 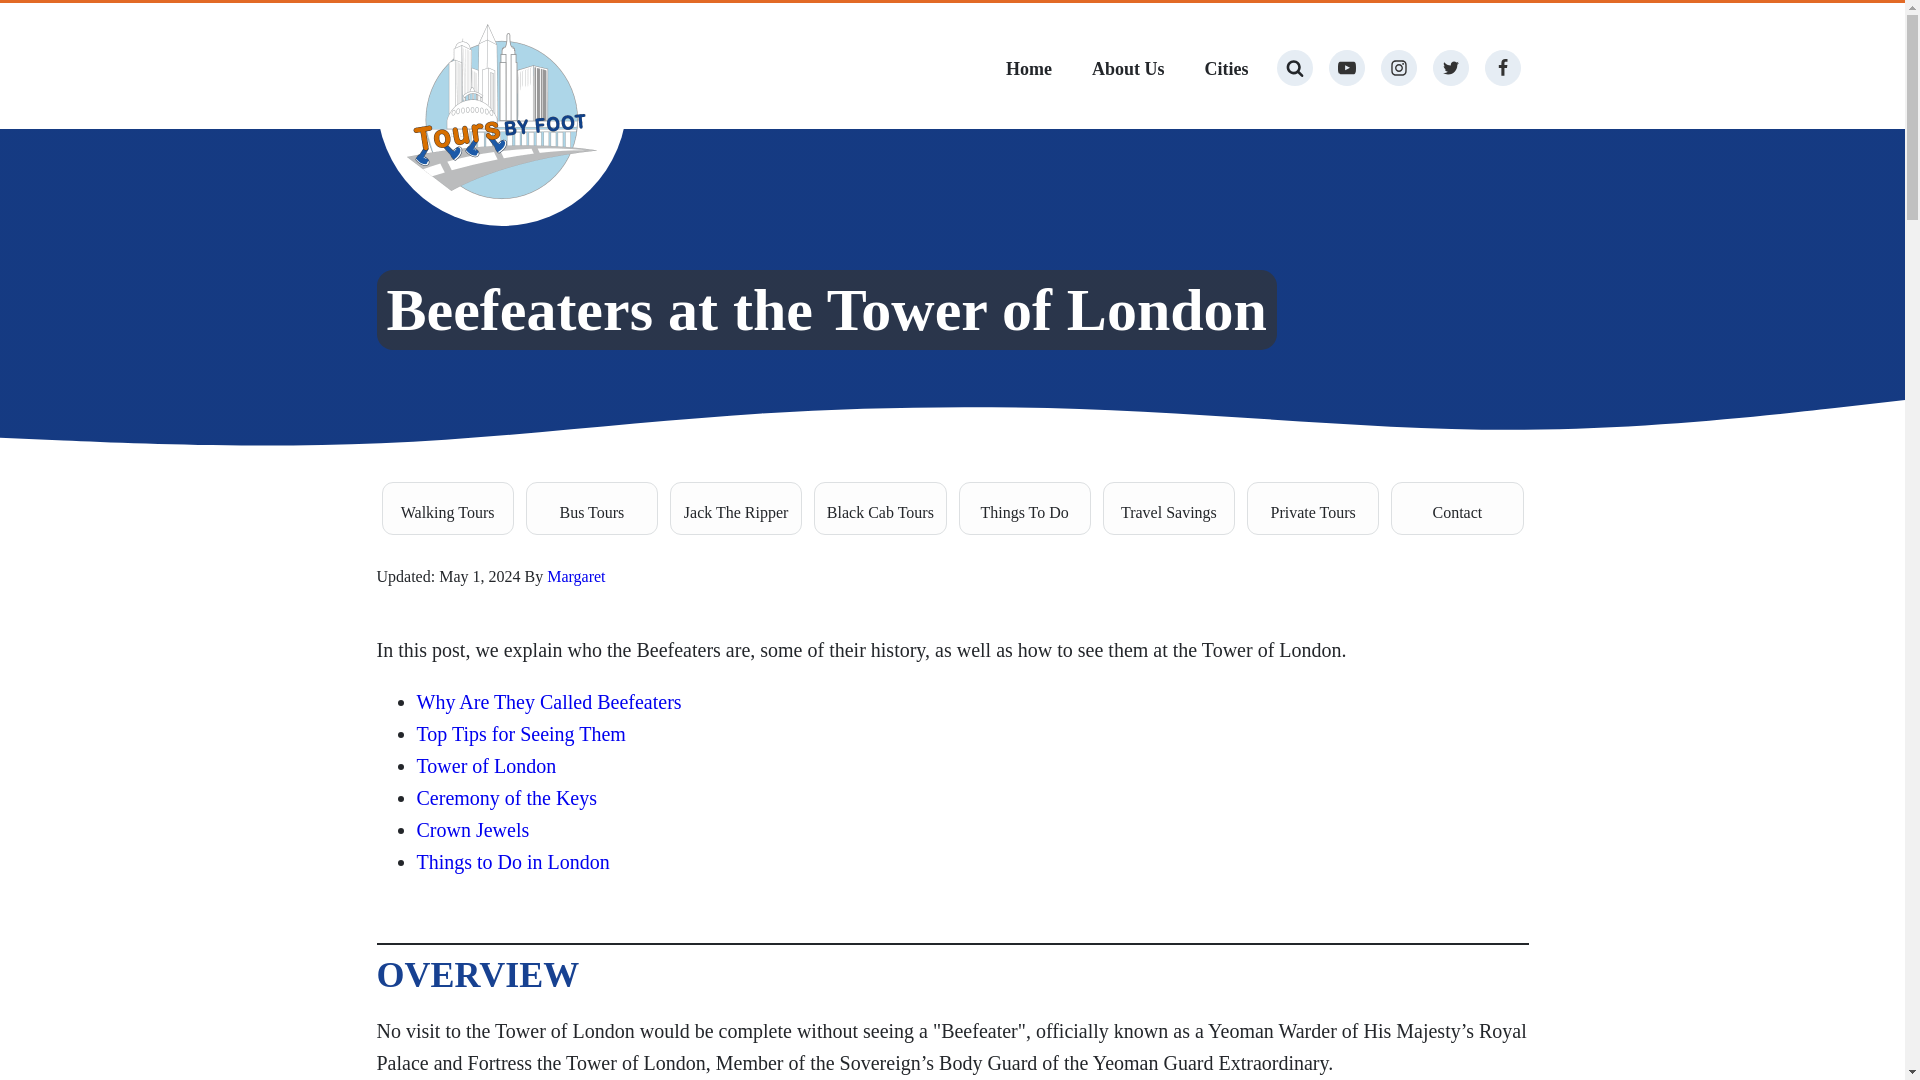 I want to click on Walking Tours, so click(x=448, y=508).